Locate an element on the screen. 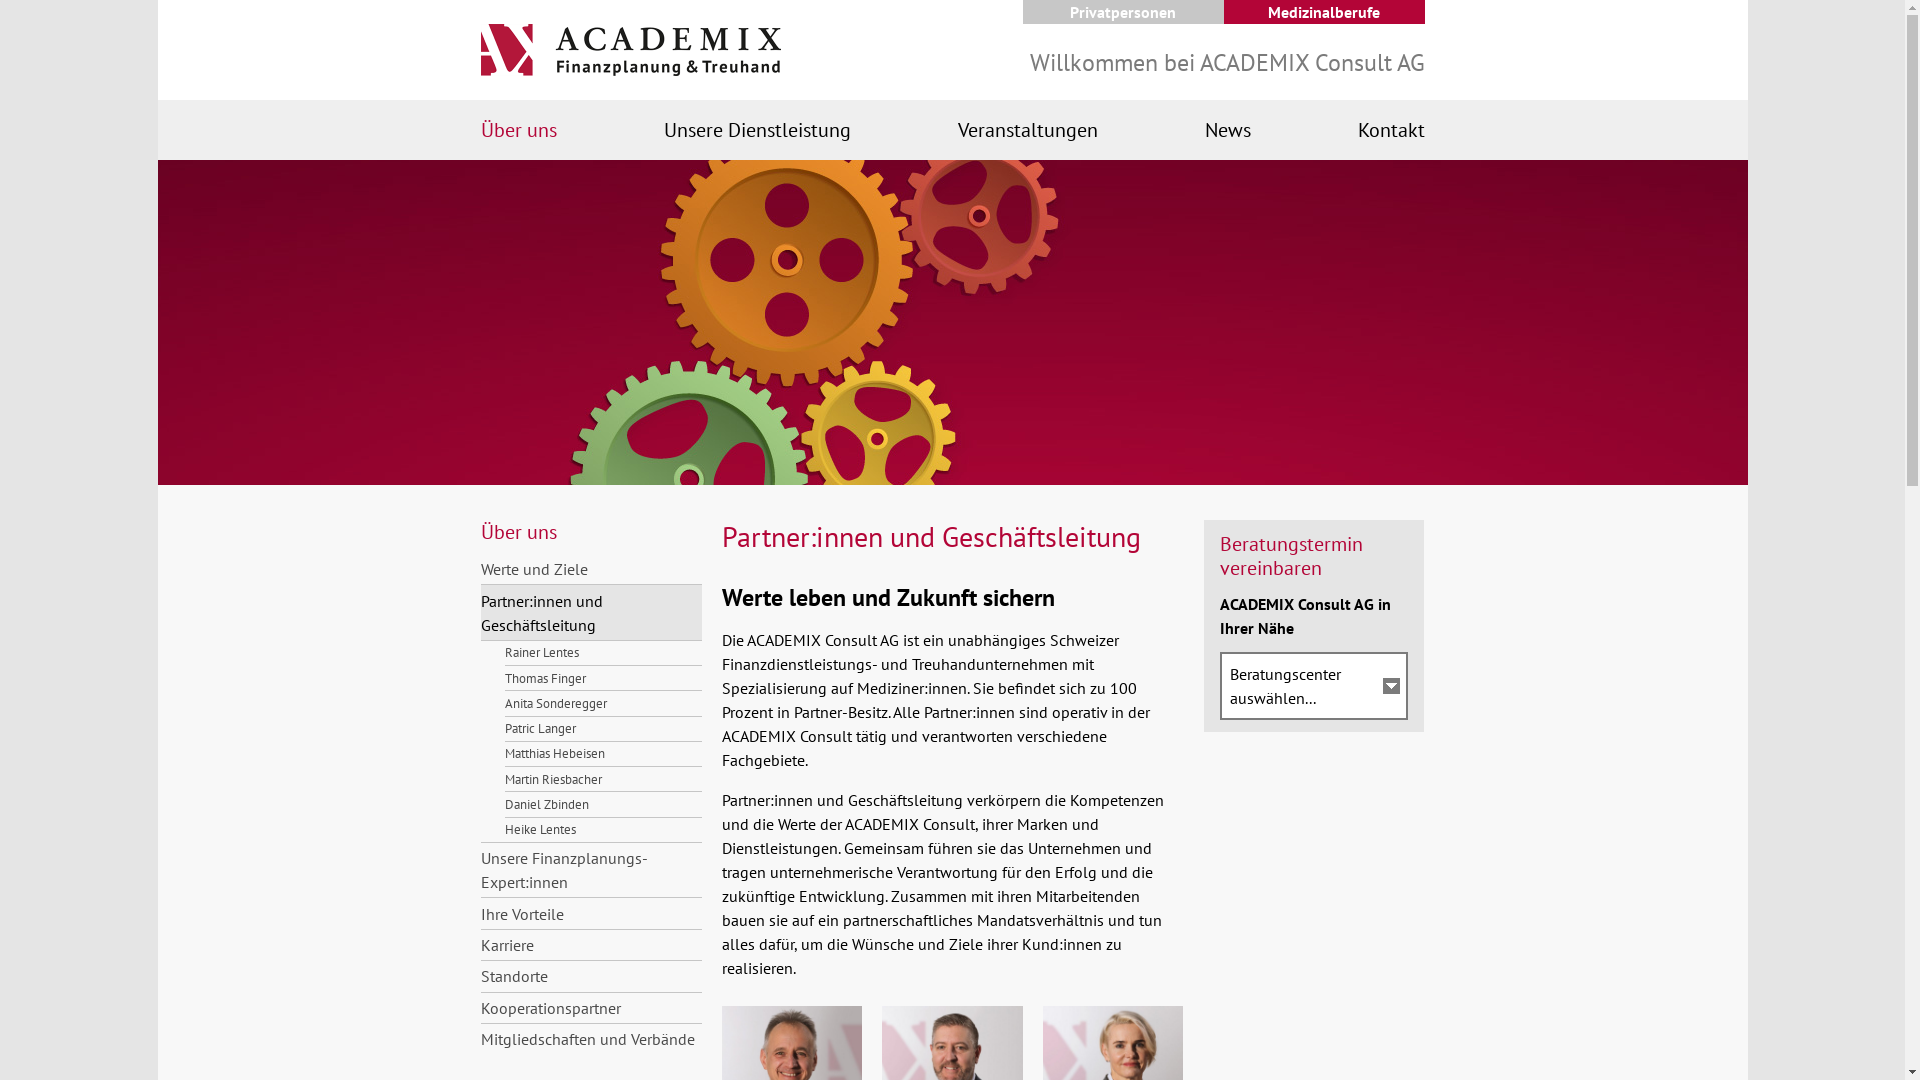 This screenshot has width=1920, height=1080. Medizinalberufe is located at coordinates (1324, 12).